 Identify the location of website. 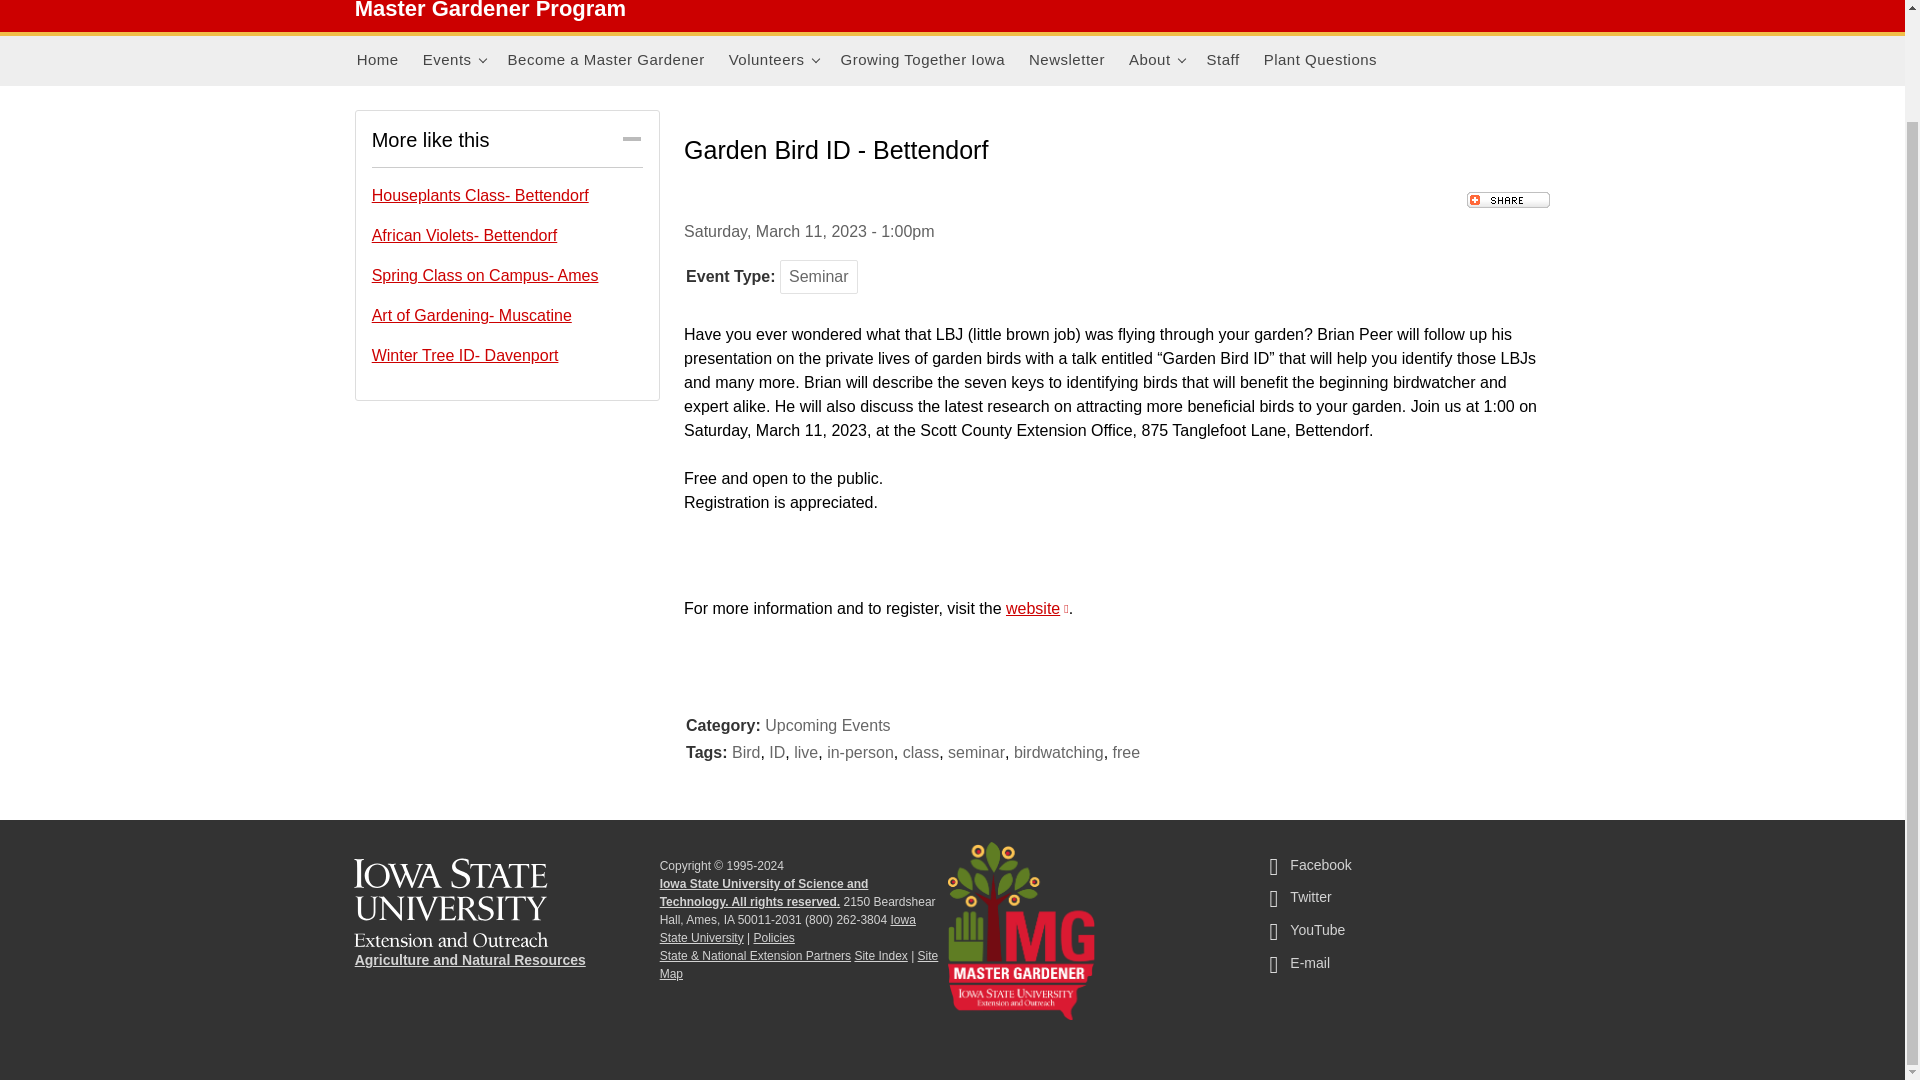
(1038, 608).